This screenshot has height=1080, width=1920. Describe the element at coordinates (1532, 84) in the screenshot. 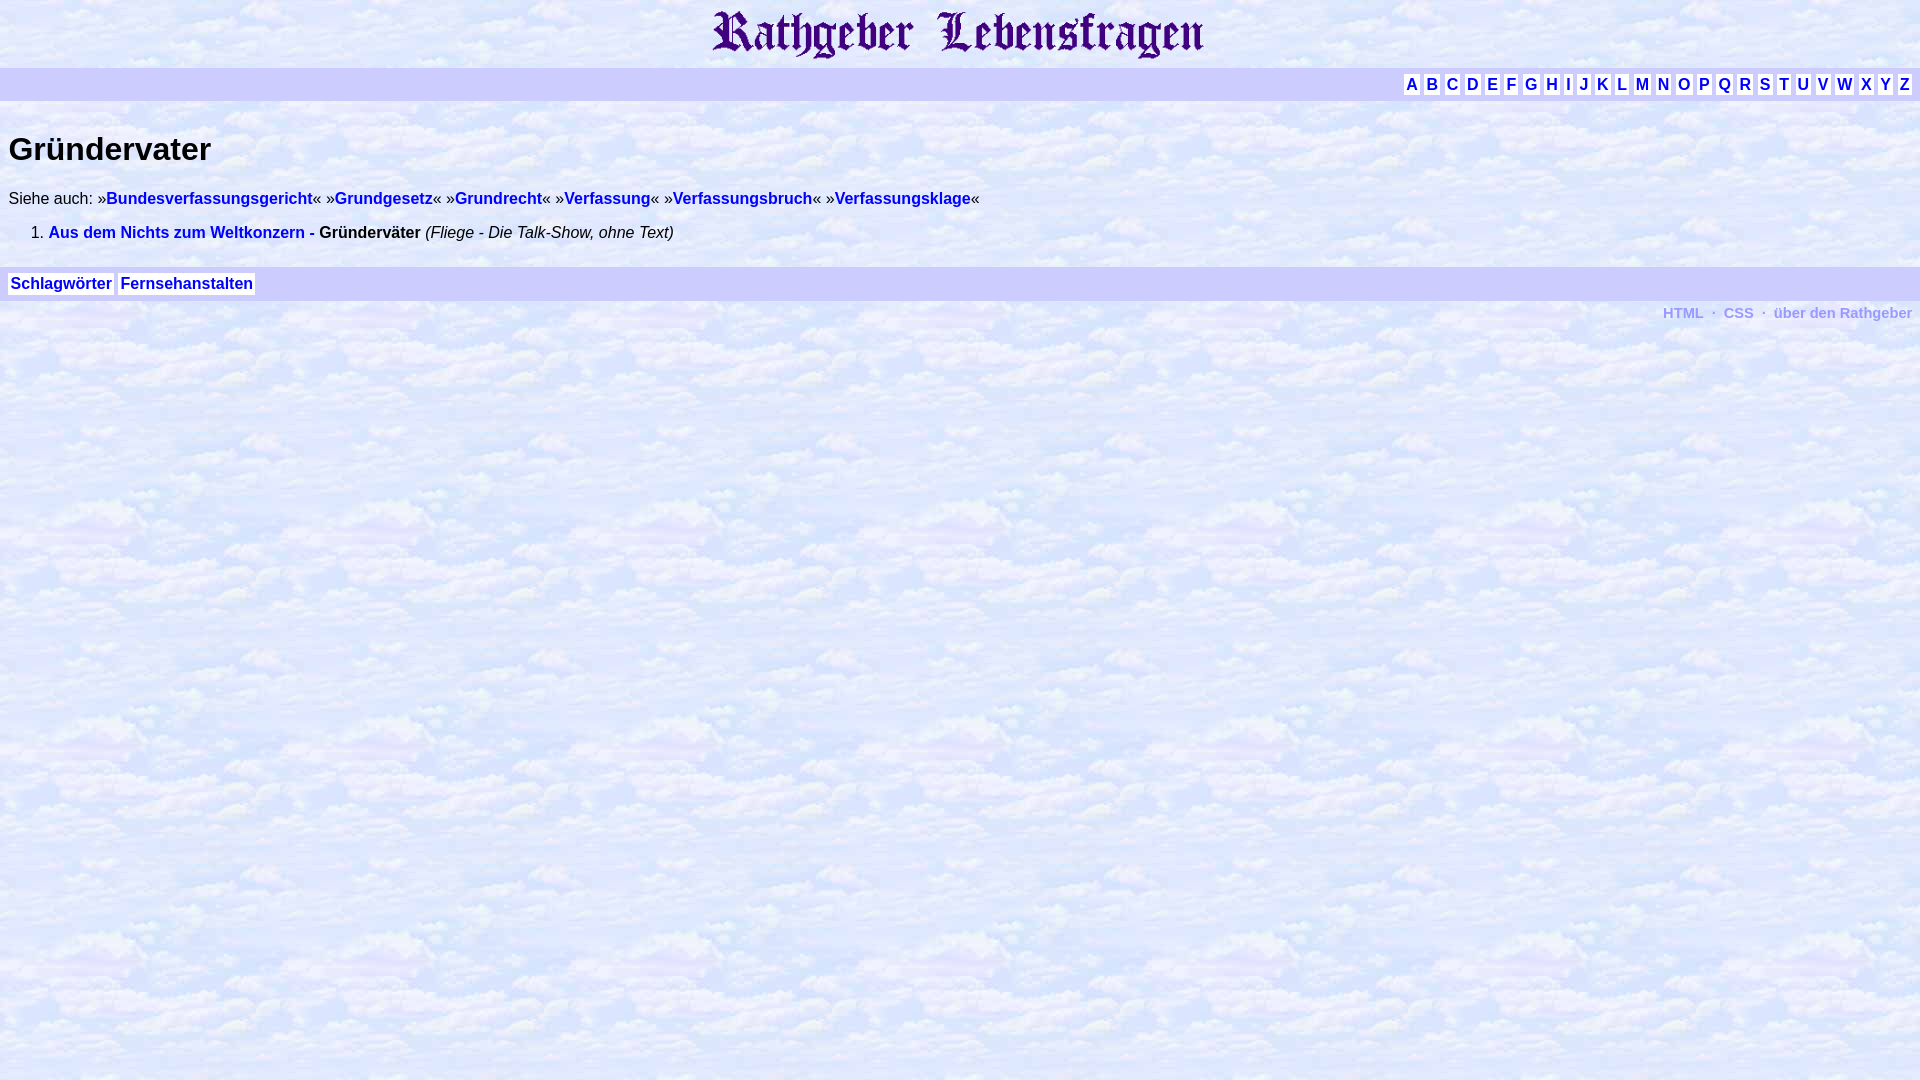

I see `G` at that location.